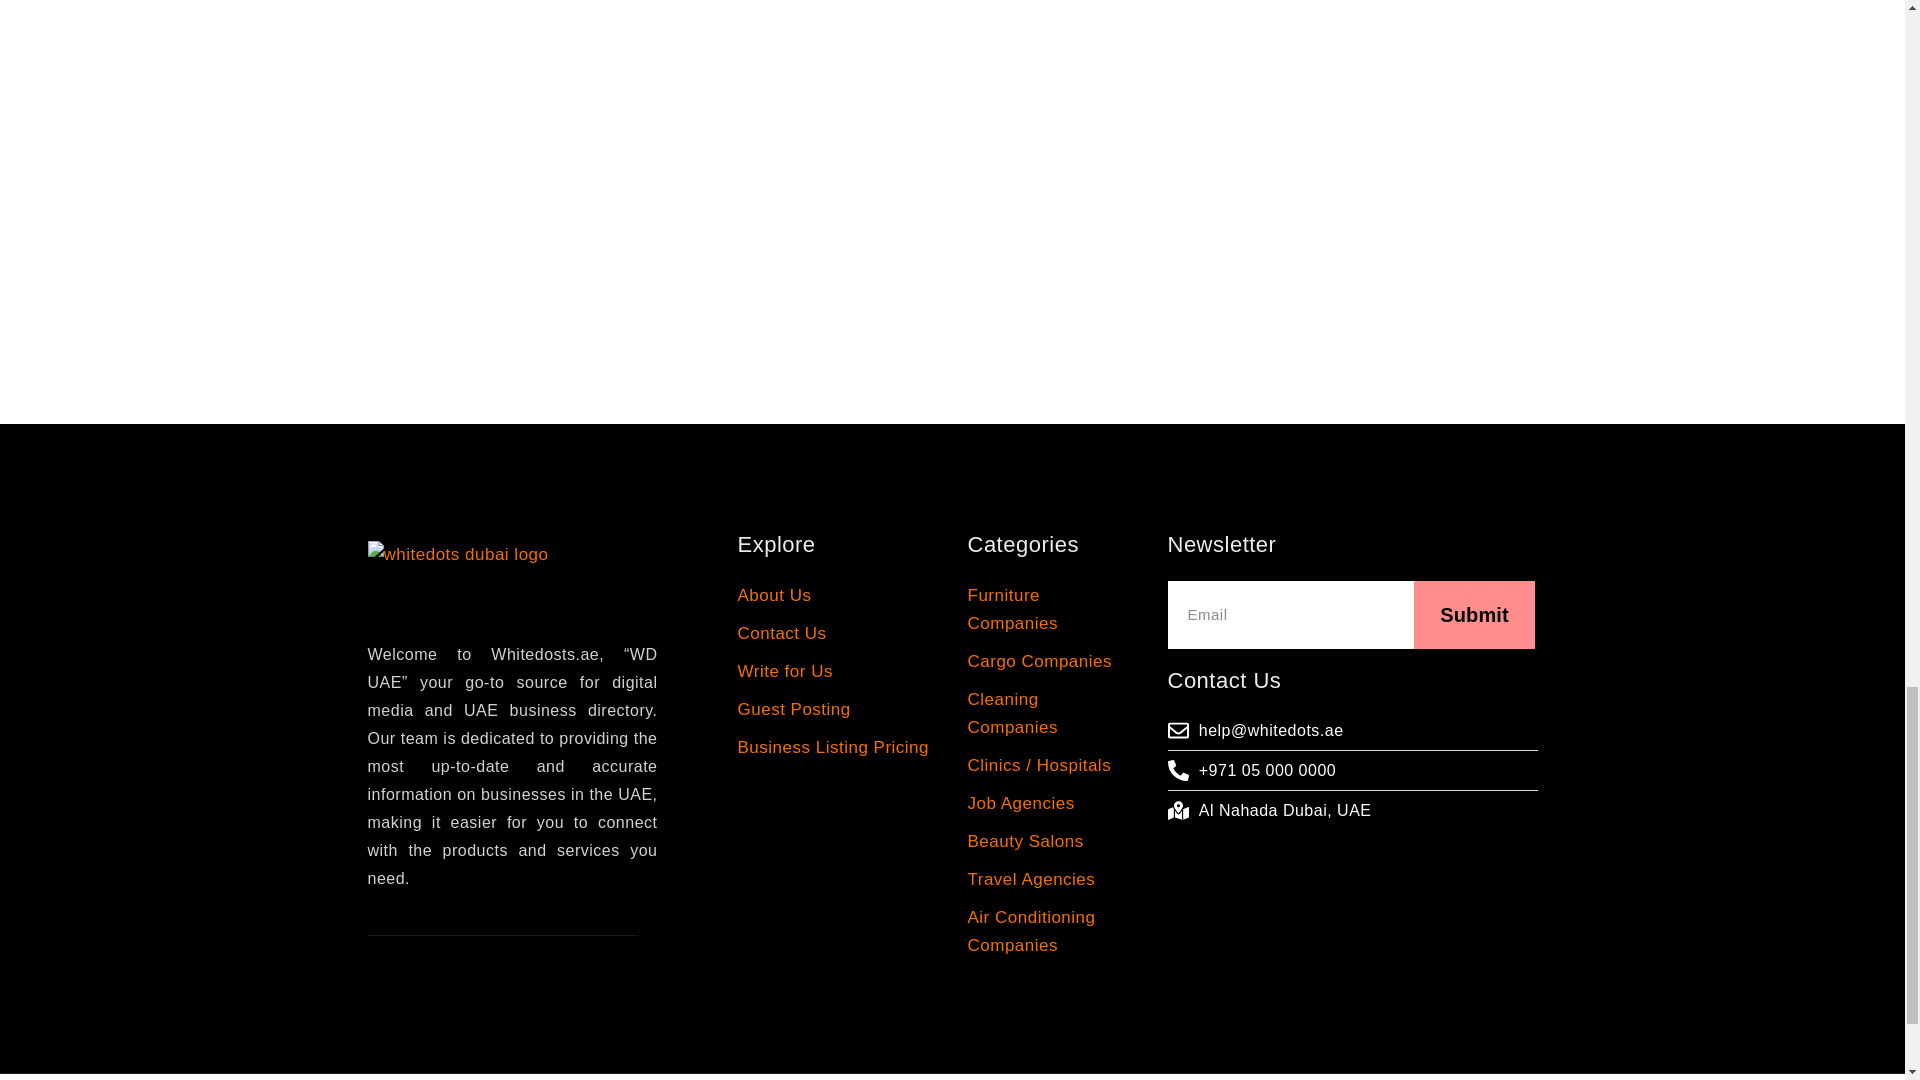  I want to click on Contact Us, so click(838, 634).